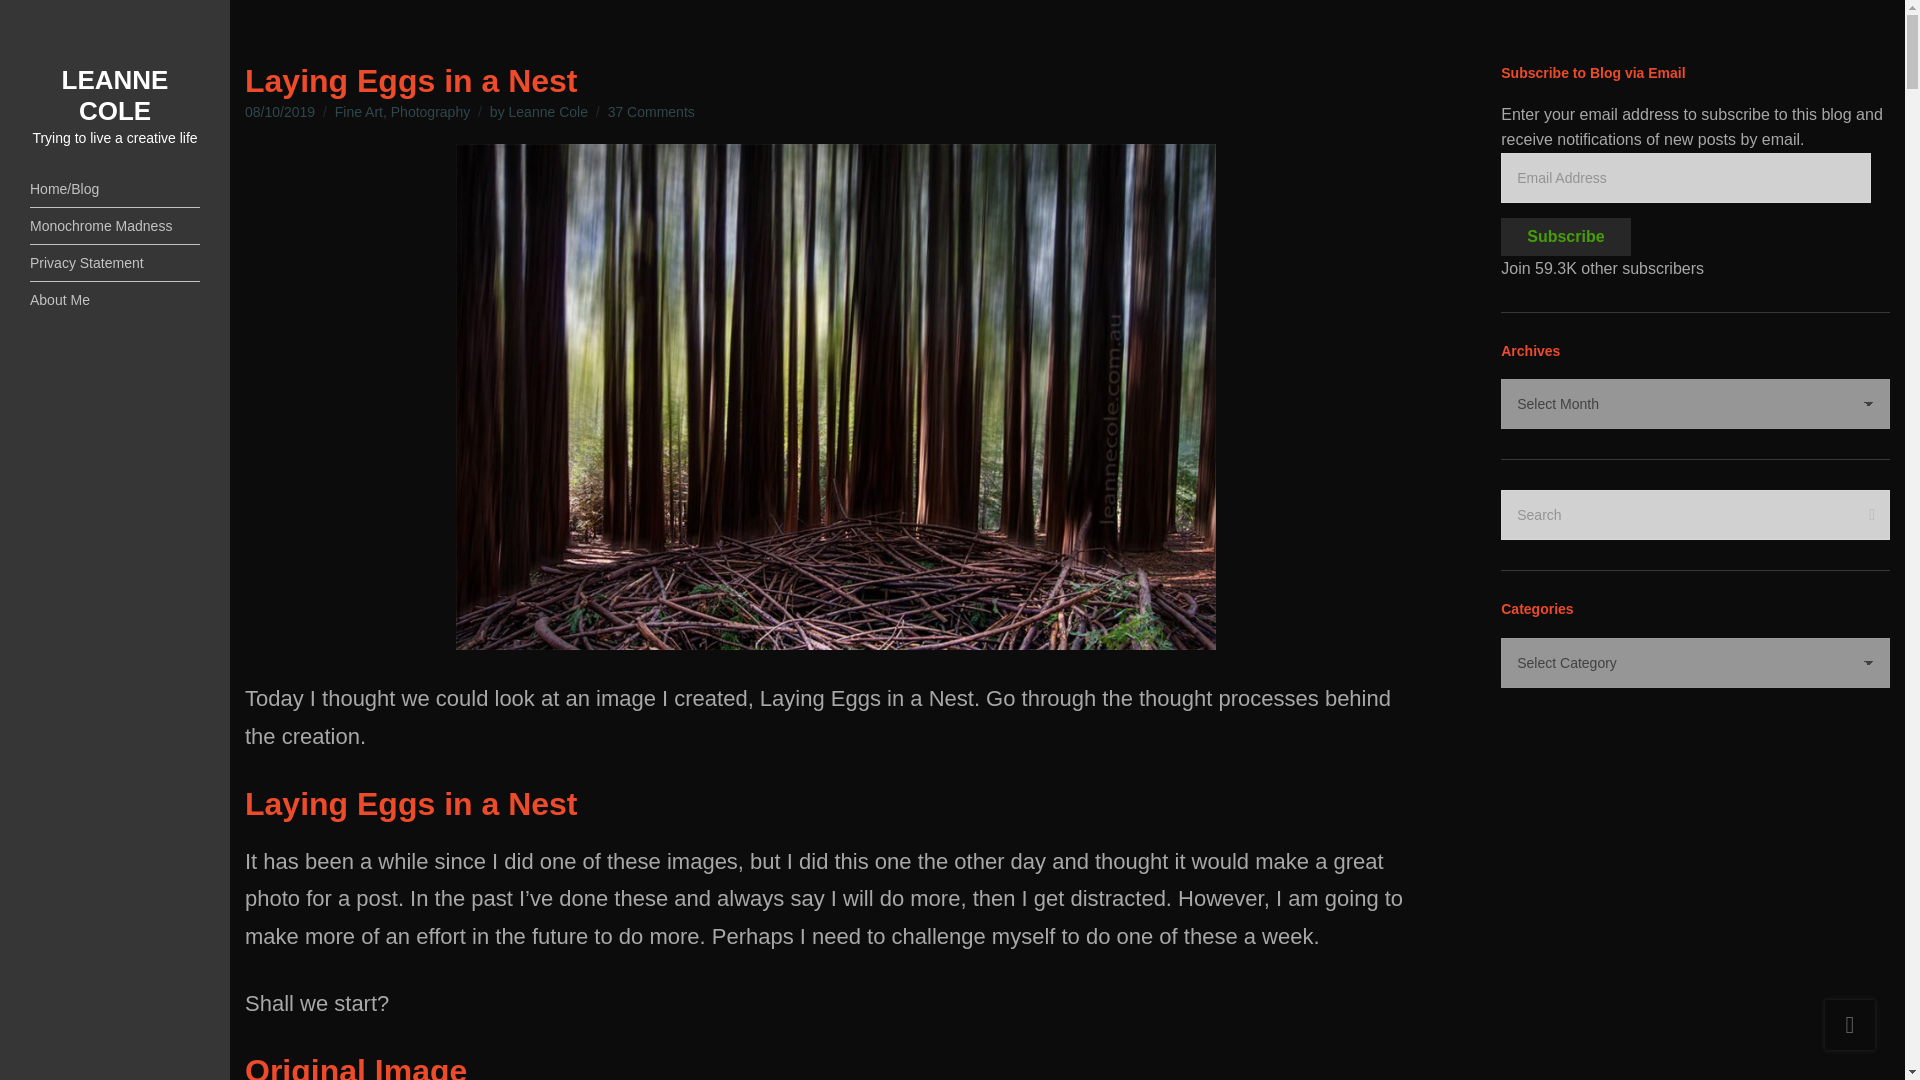 The width and height of the screenshot is (1920, 1080). Describe the element at coordinates (114, 263) in the screenshot. I see `Privacy Statement` at that location.